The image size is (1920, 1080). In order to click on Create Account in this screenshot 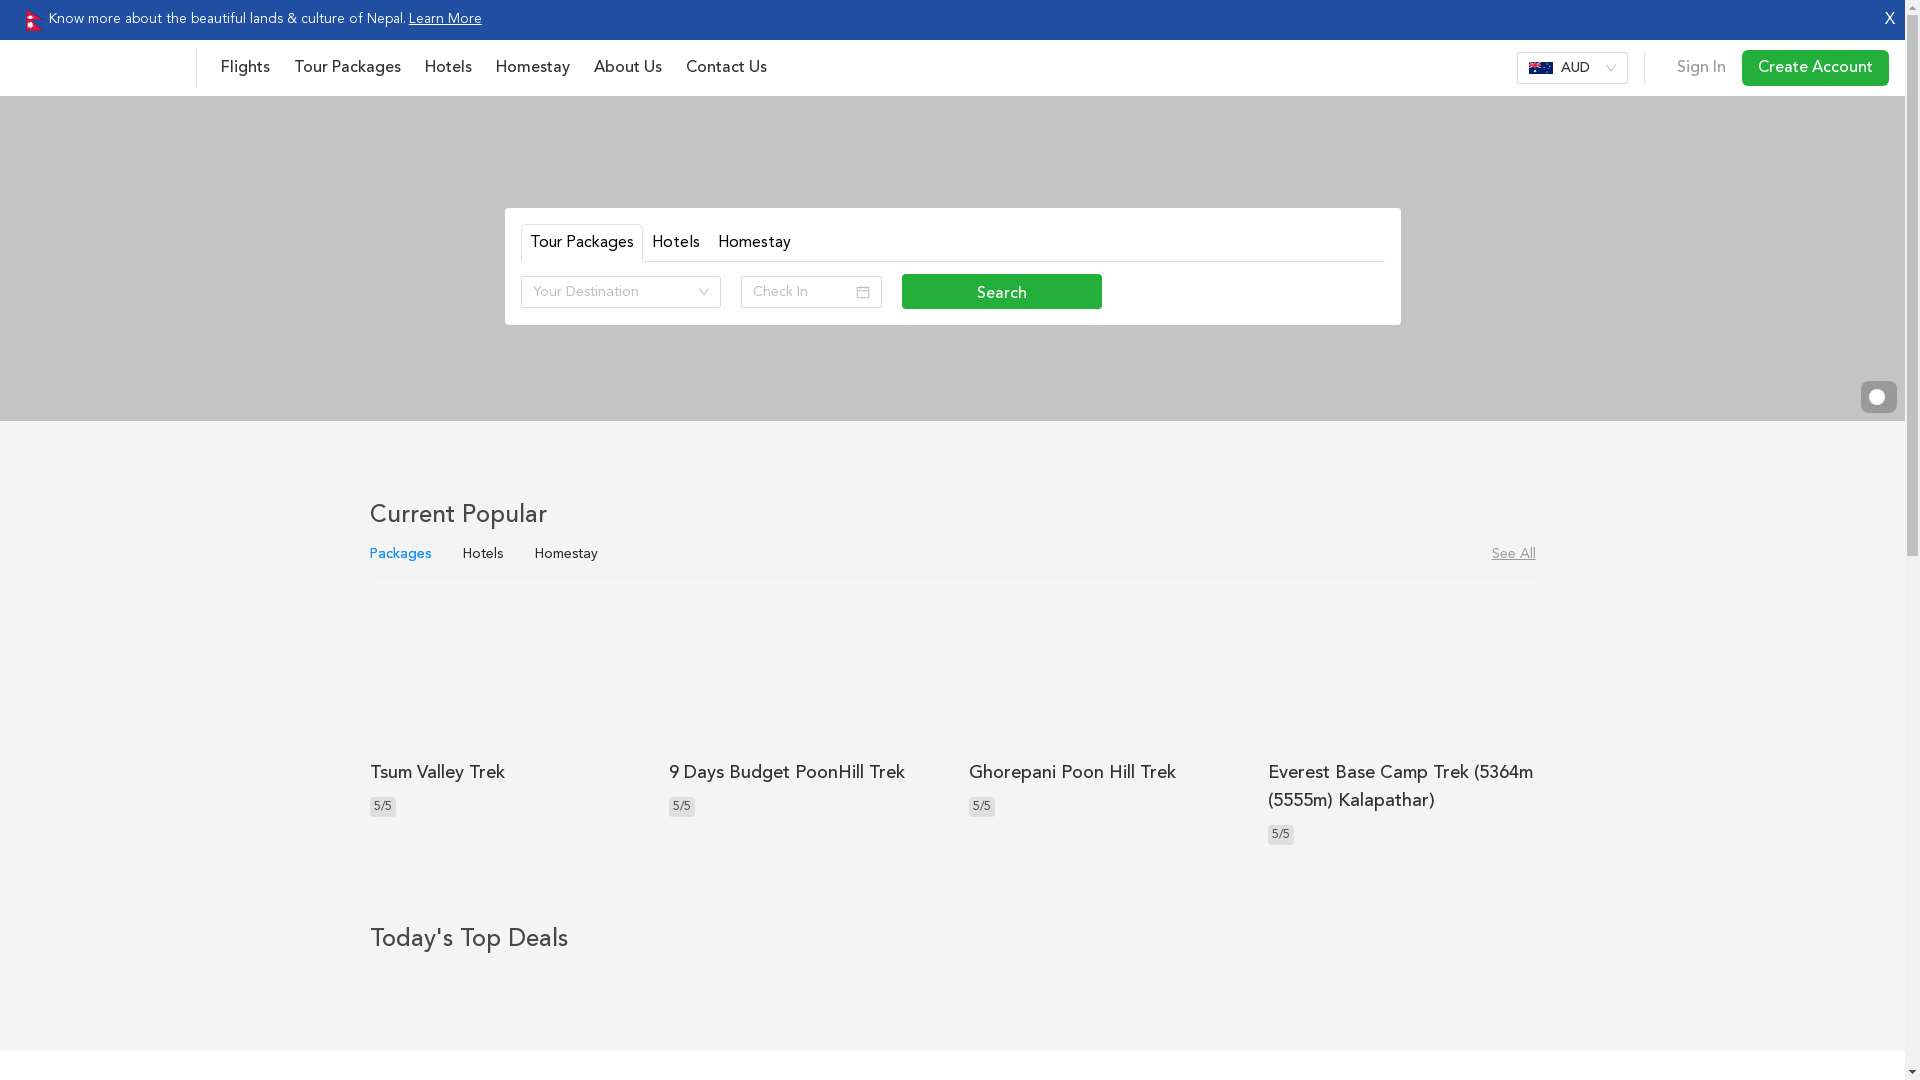, I will do `click(1816, 68)`.